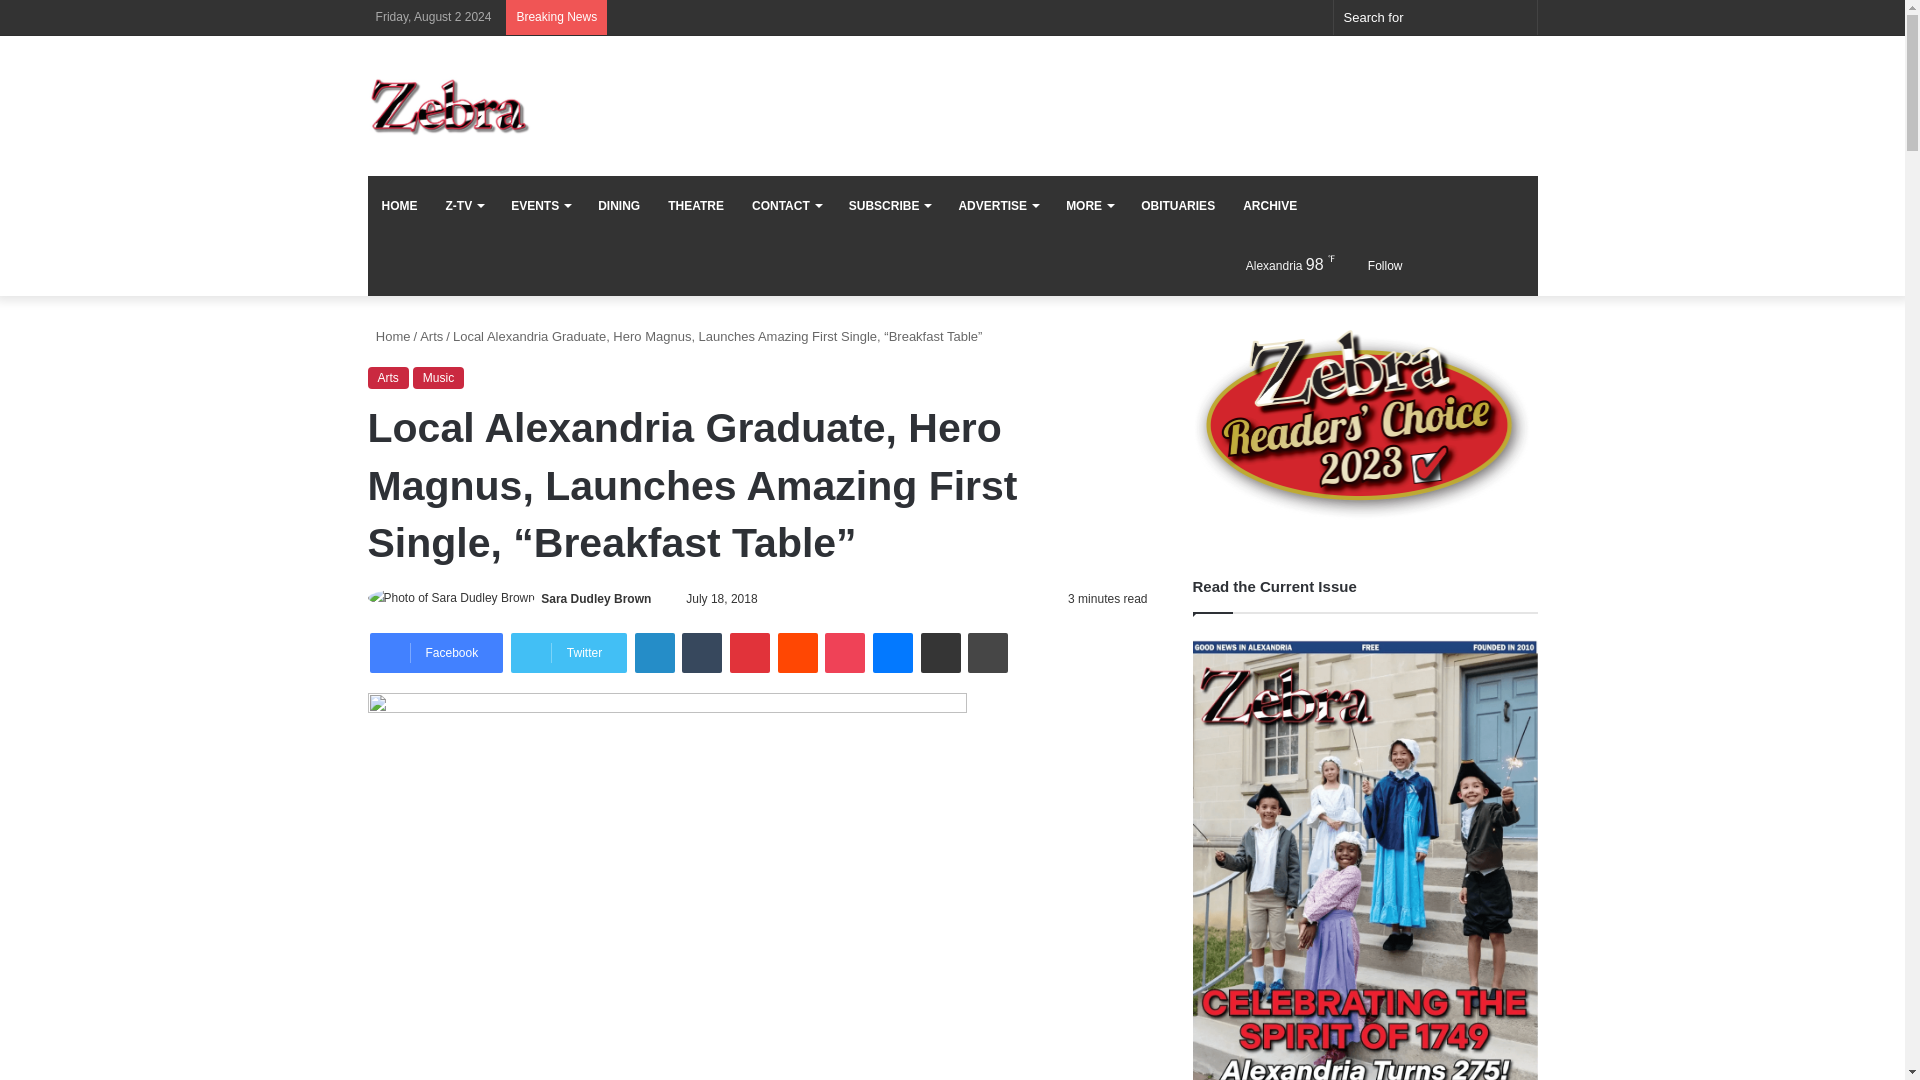 The width and height of the screenshot is (1920, 1080). What do you see at coordinates (786, 206) in the screenshot?
I see `CONTACT` at bounding box center [786, 206].